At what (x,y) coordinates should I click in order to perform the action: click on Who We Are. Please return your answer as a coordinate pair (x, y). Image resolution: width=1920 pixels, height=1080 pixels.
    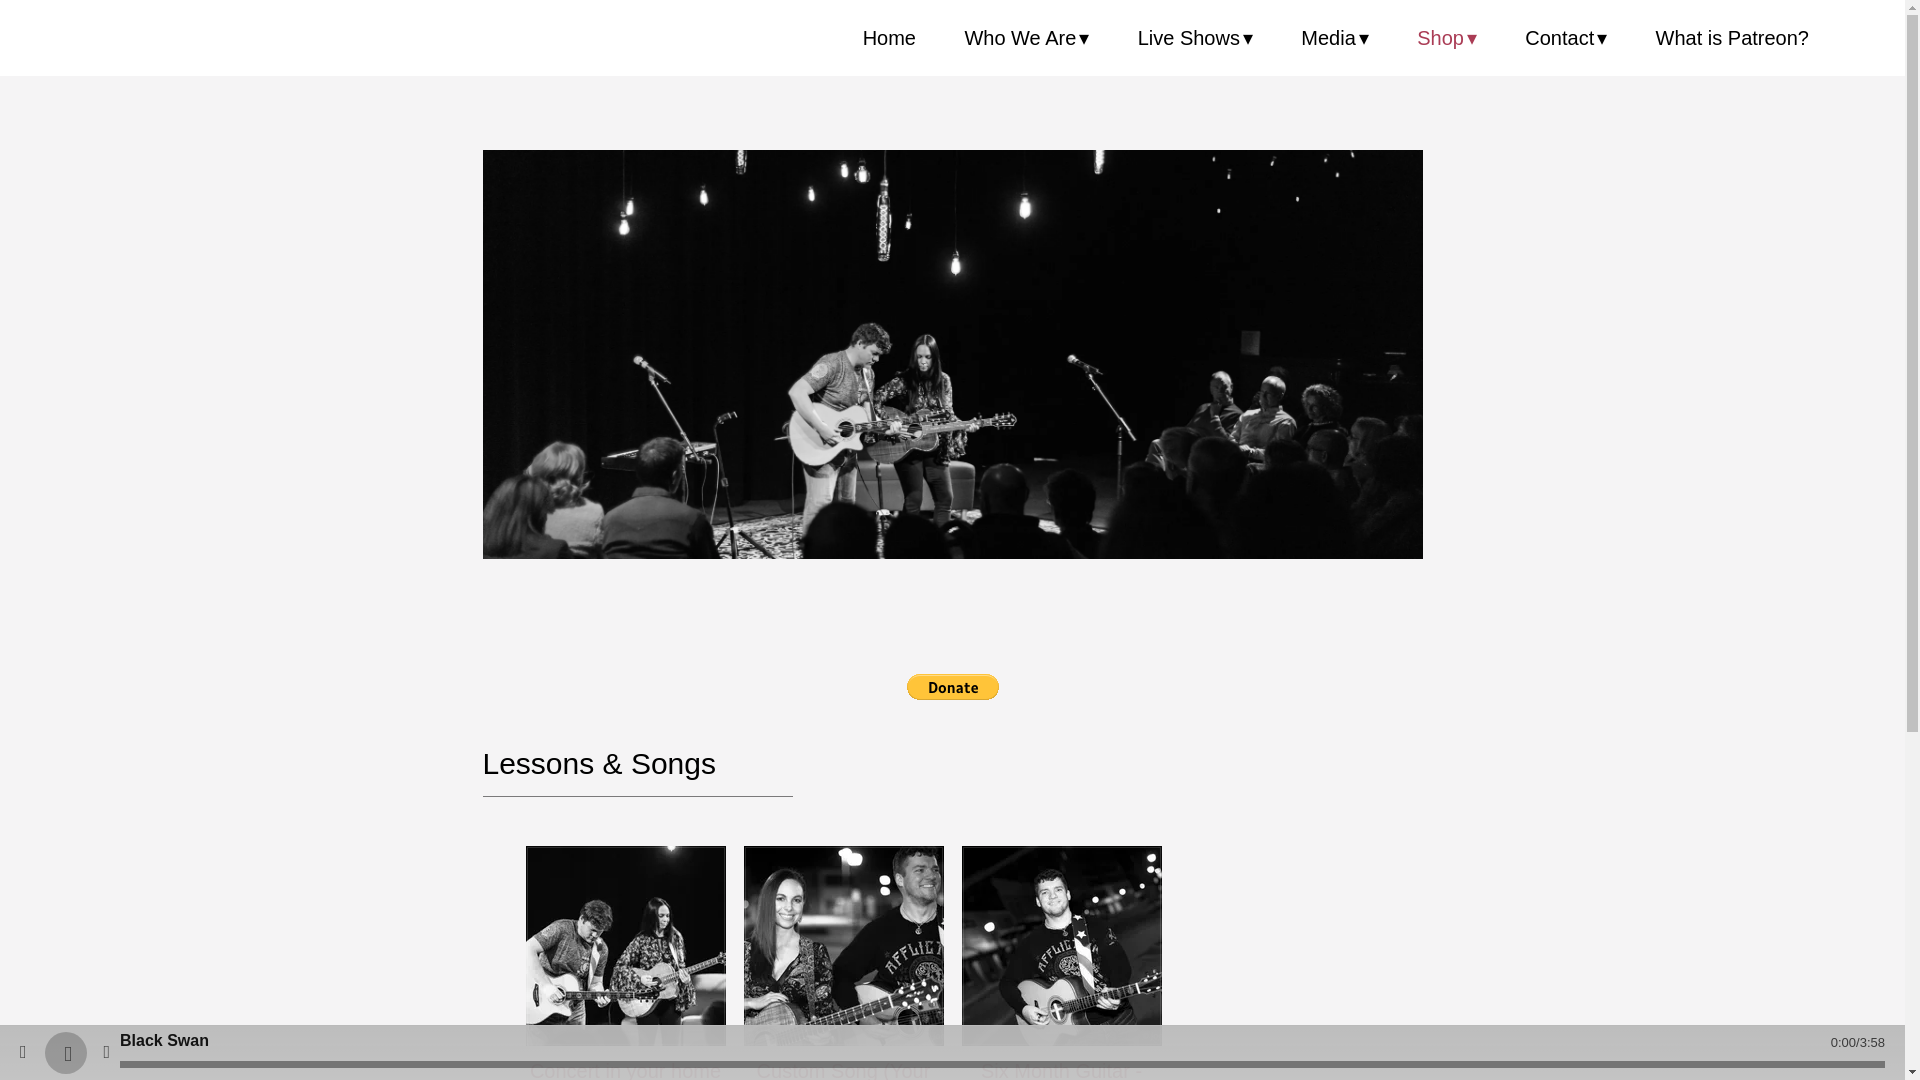
    Looking at the image, I should click on (1026, 37).